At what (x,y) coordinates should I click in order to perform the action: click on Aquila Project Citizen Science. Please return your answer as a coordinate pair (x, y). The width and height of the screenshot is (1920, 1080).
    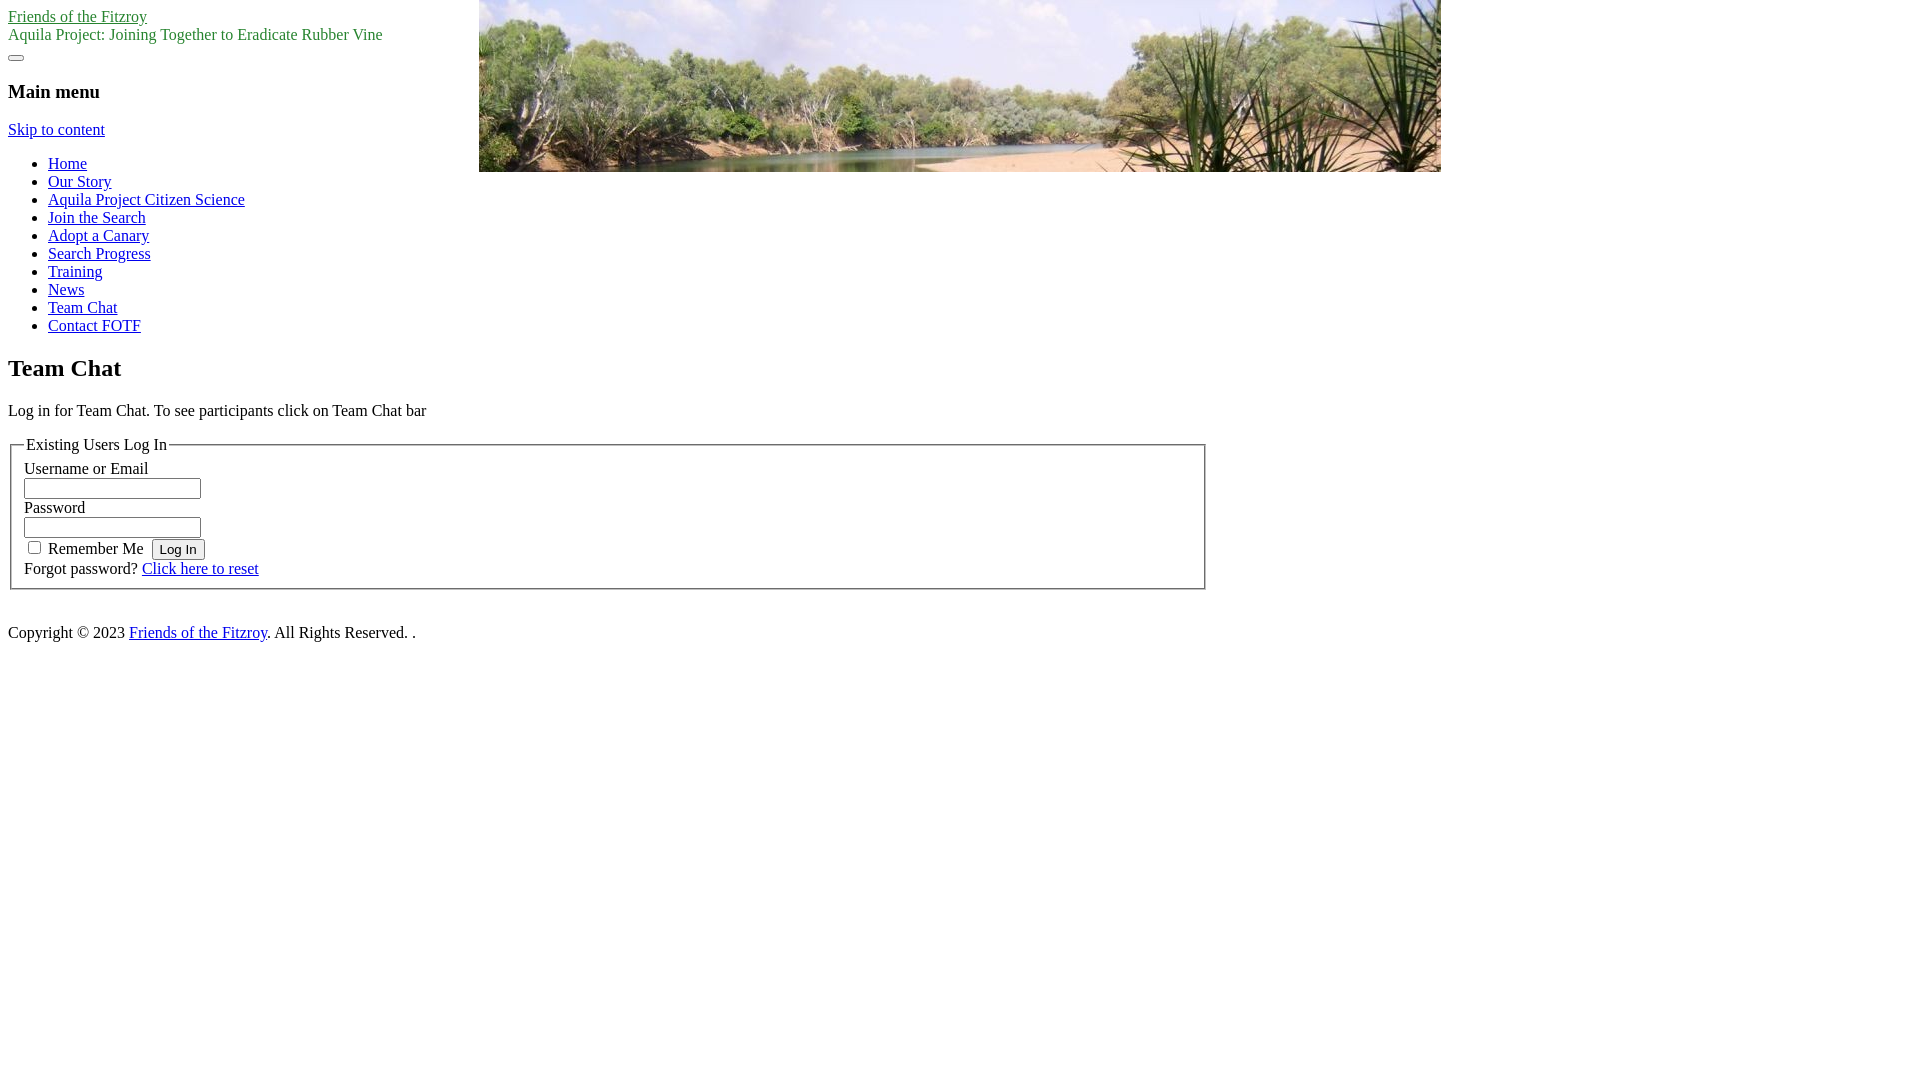
    Looking at the image, I should click on (146, 200).